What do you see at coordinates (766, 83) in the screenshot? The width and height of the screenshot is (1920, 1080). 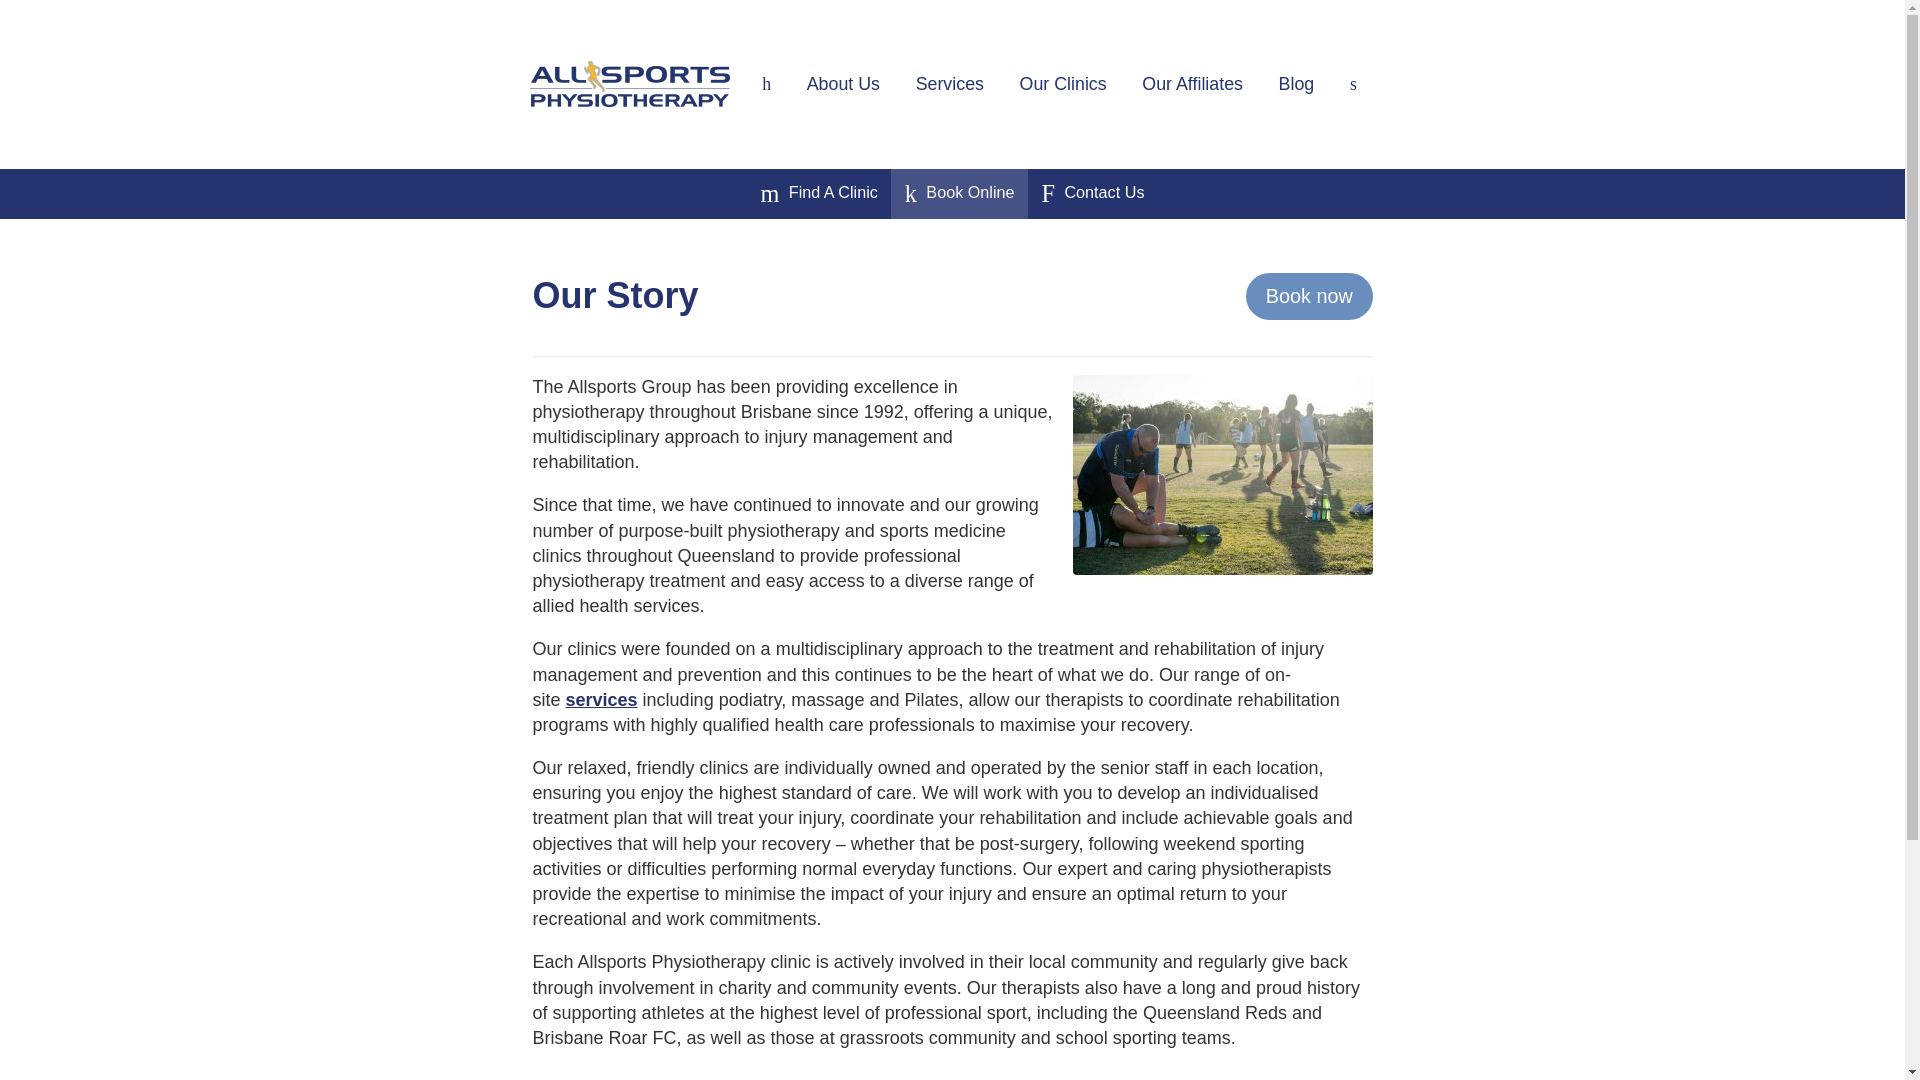 I see `Home` at bounding box center [766, 83].